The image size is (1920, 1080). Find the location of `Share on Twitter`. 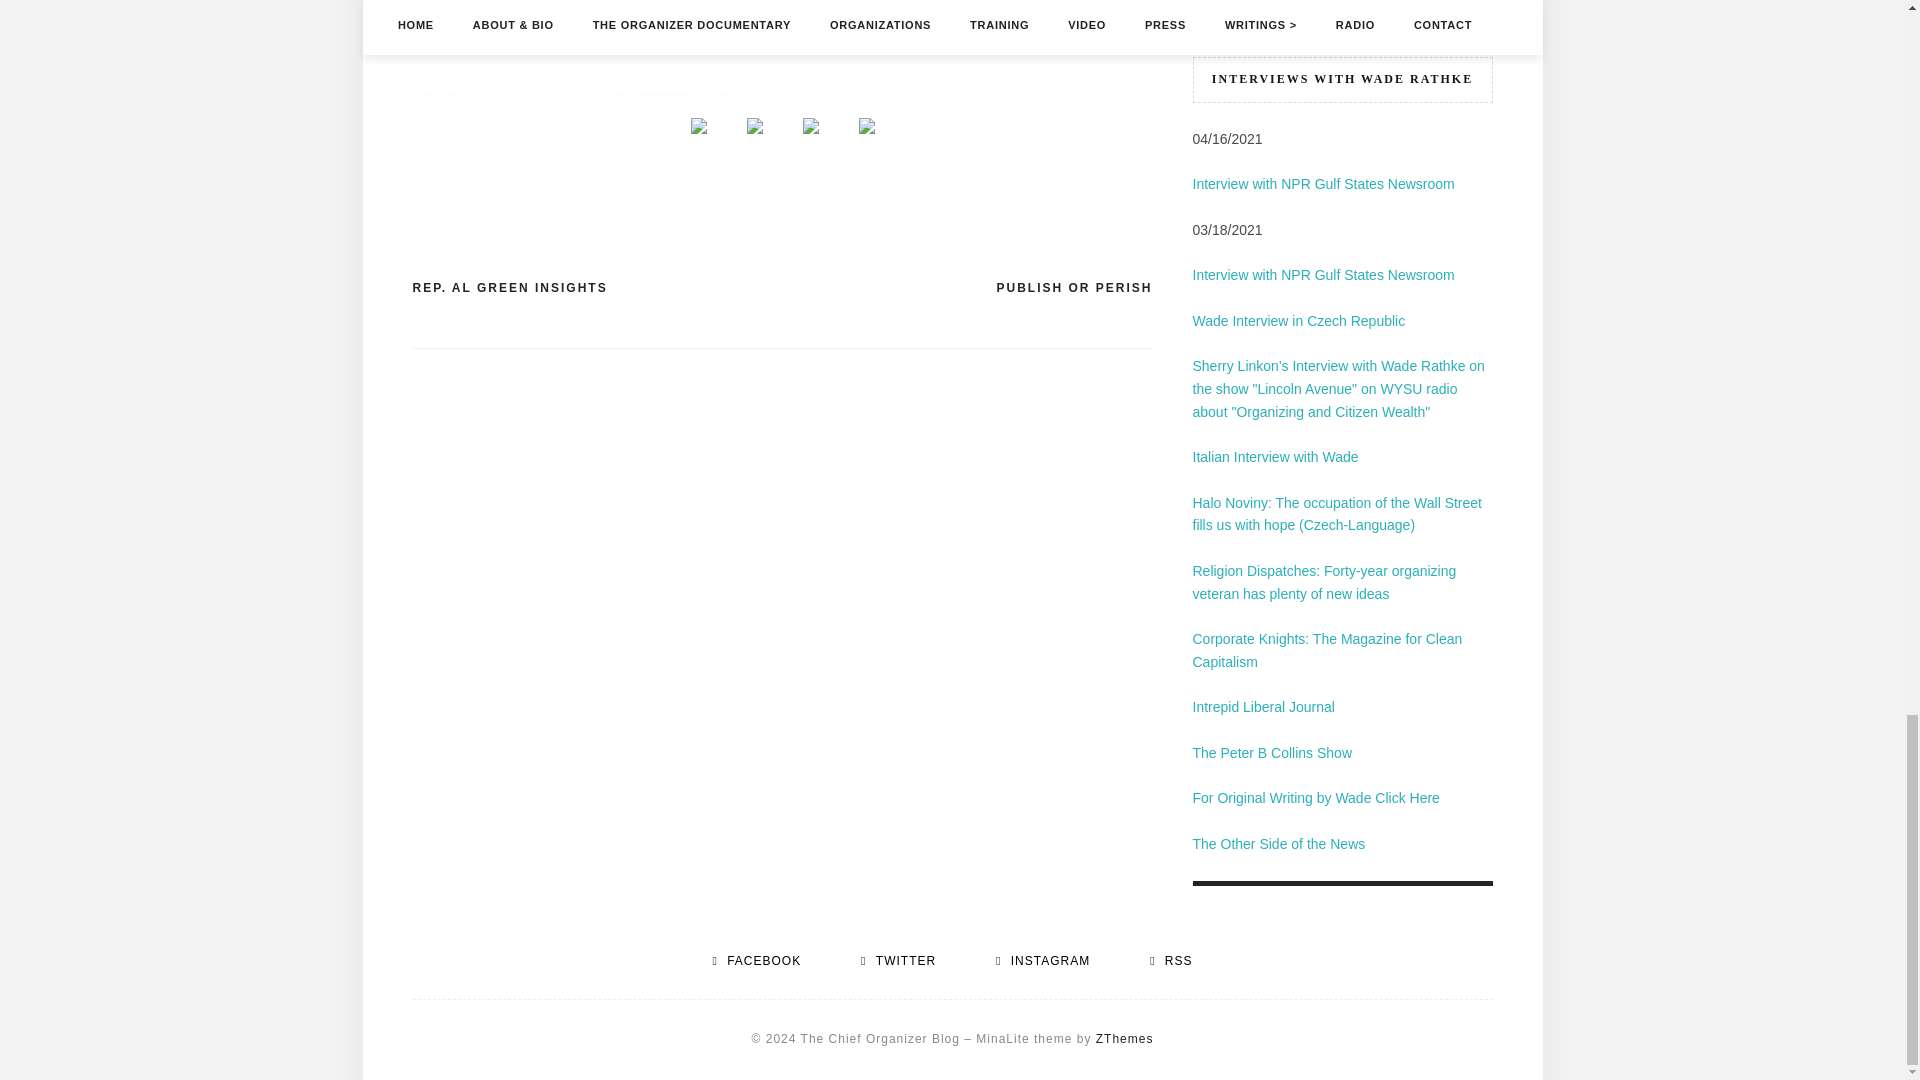

Share on Twitter is located at coordinates (754, 125).